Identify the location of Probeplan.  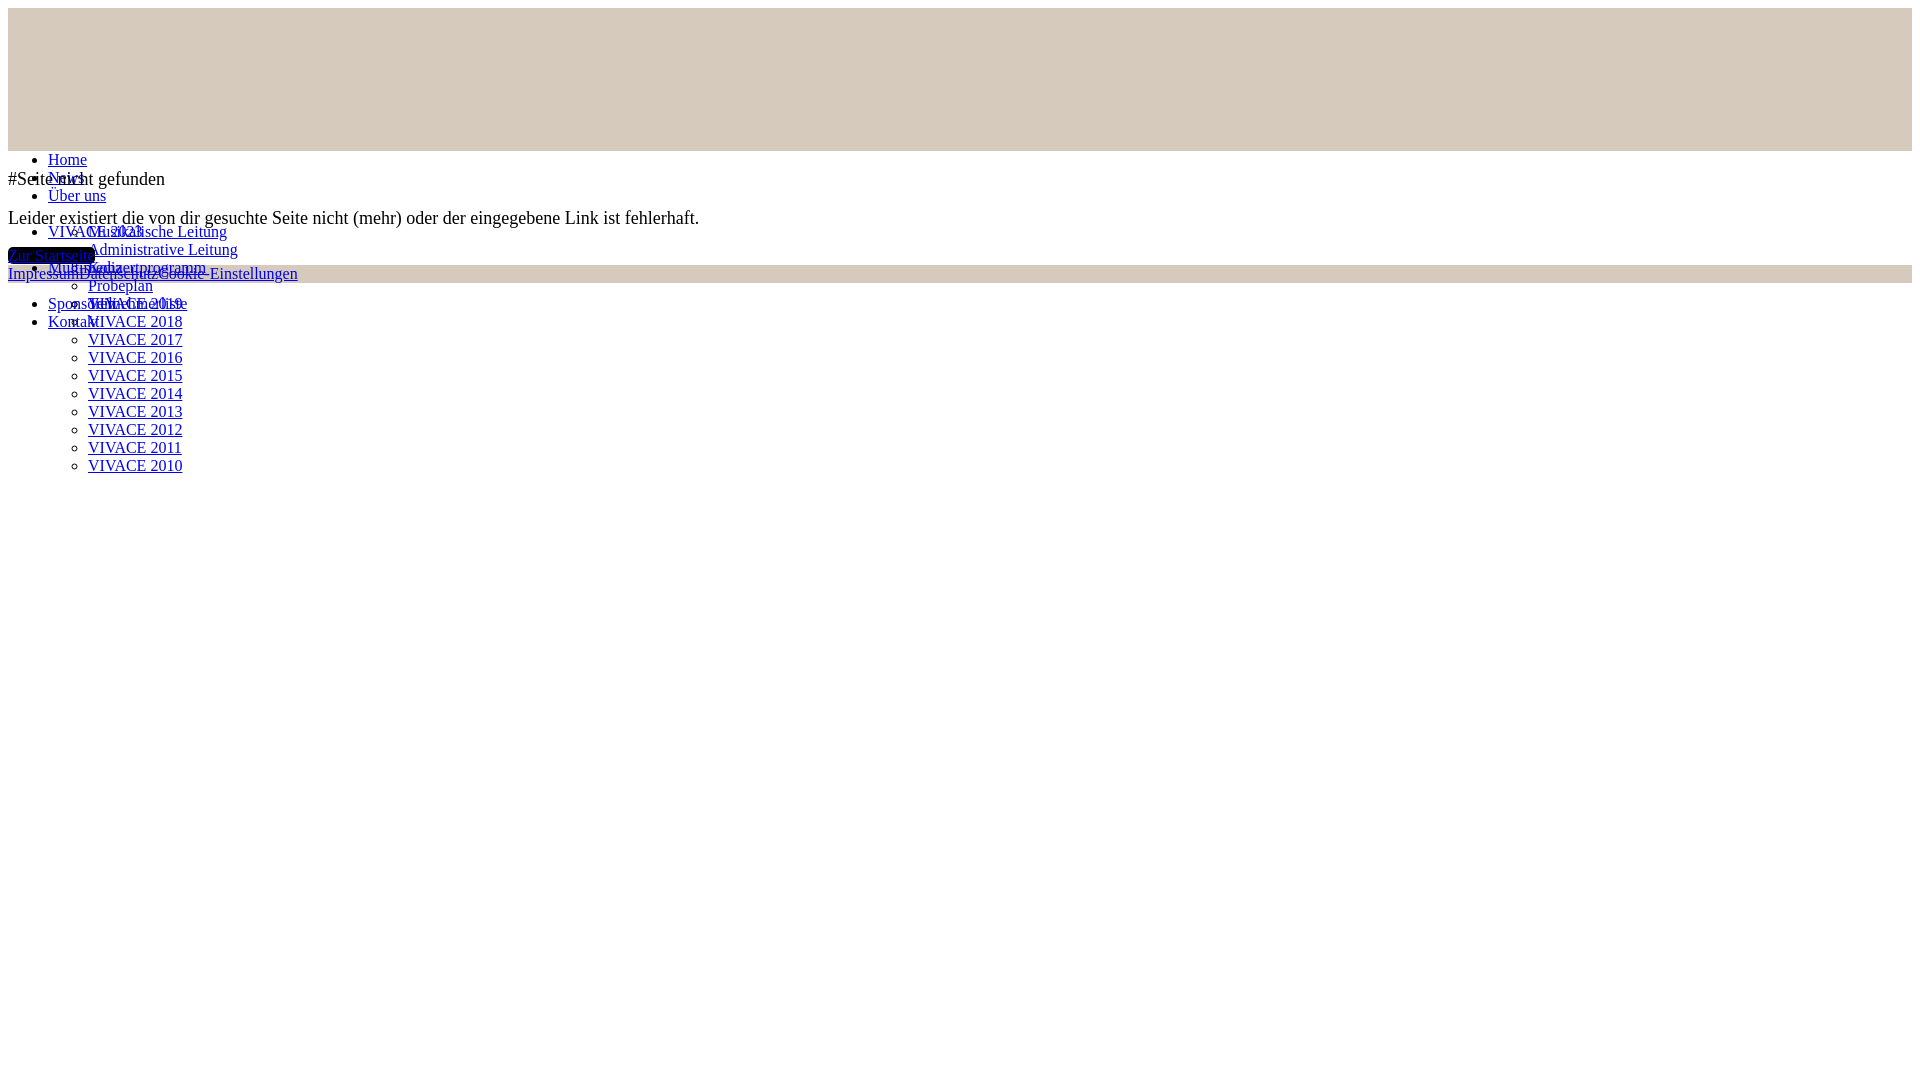
(120, 286).